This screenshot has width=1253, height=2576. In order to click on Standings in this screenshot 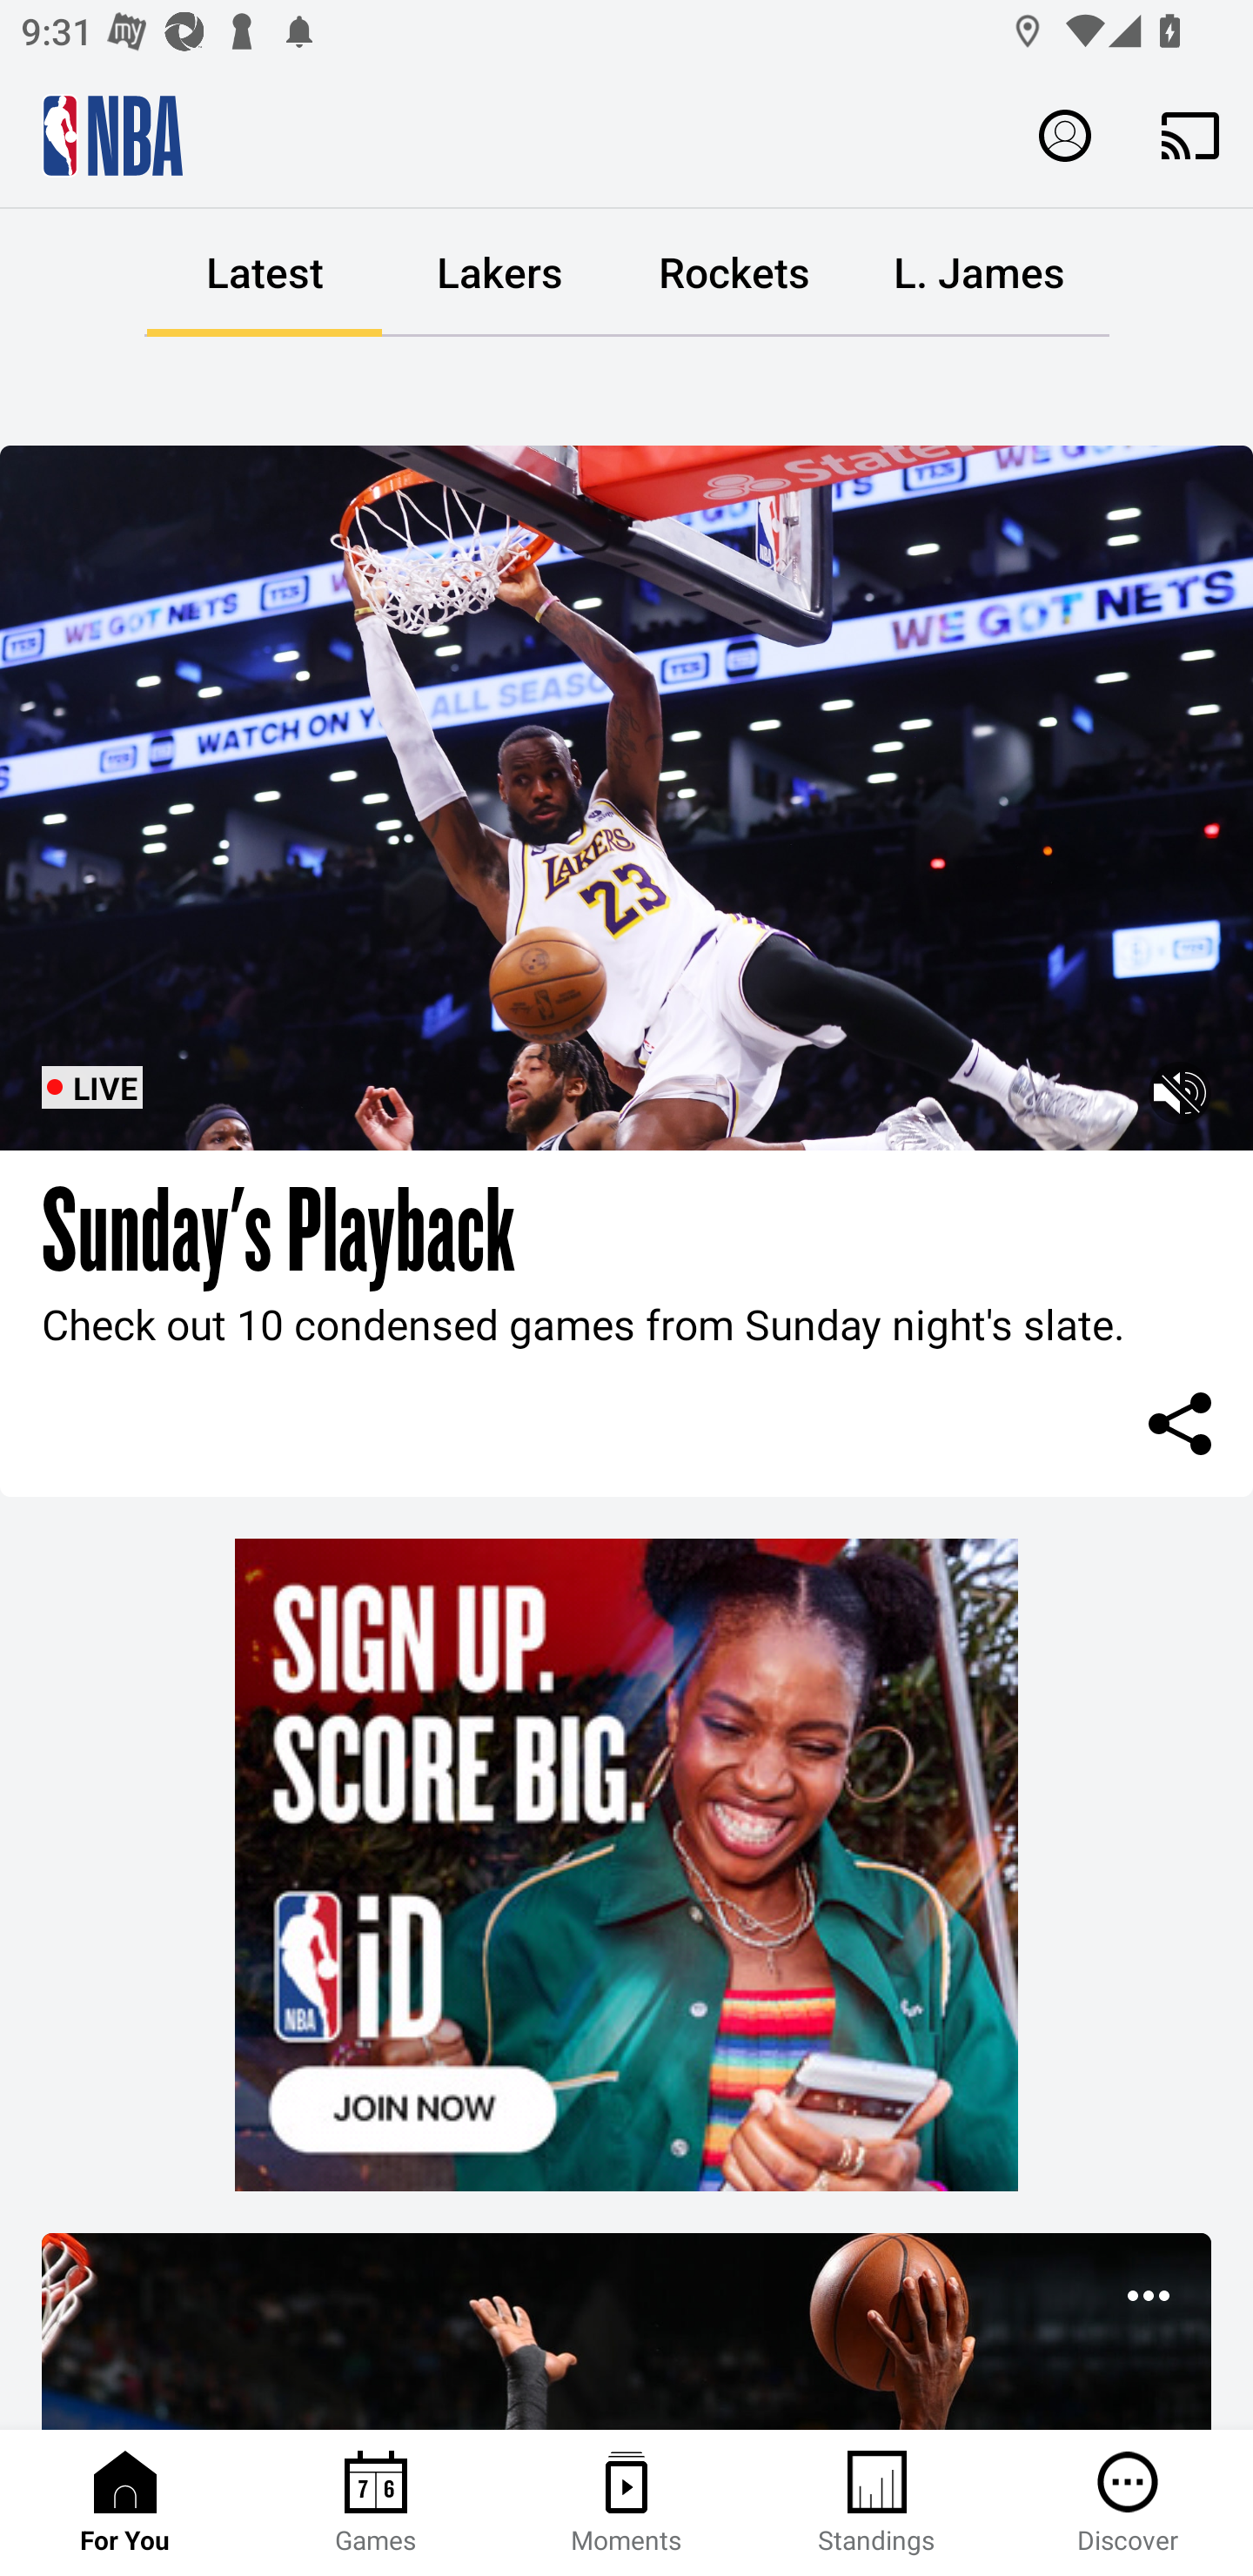, I will do `click(877, 2503)`.